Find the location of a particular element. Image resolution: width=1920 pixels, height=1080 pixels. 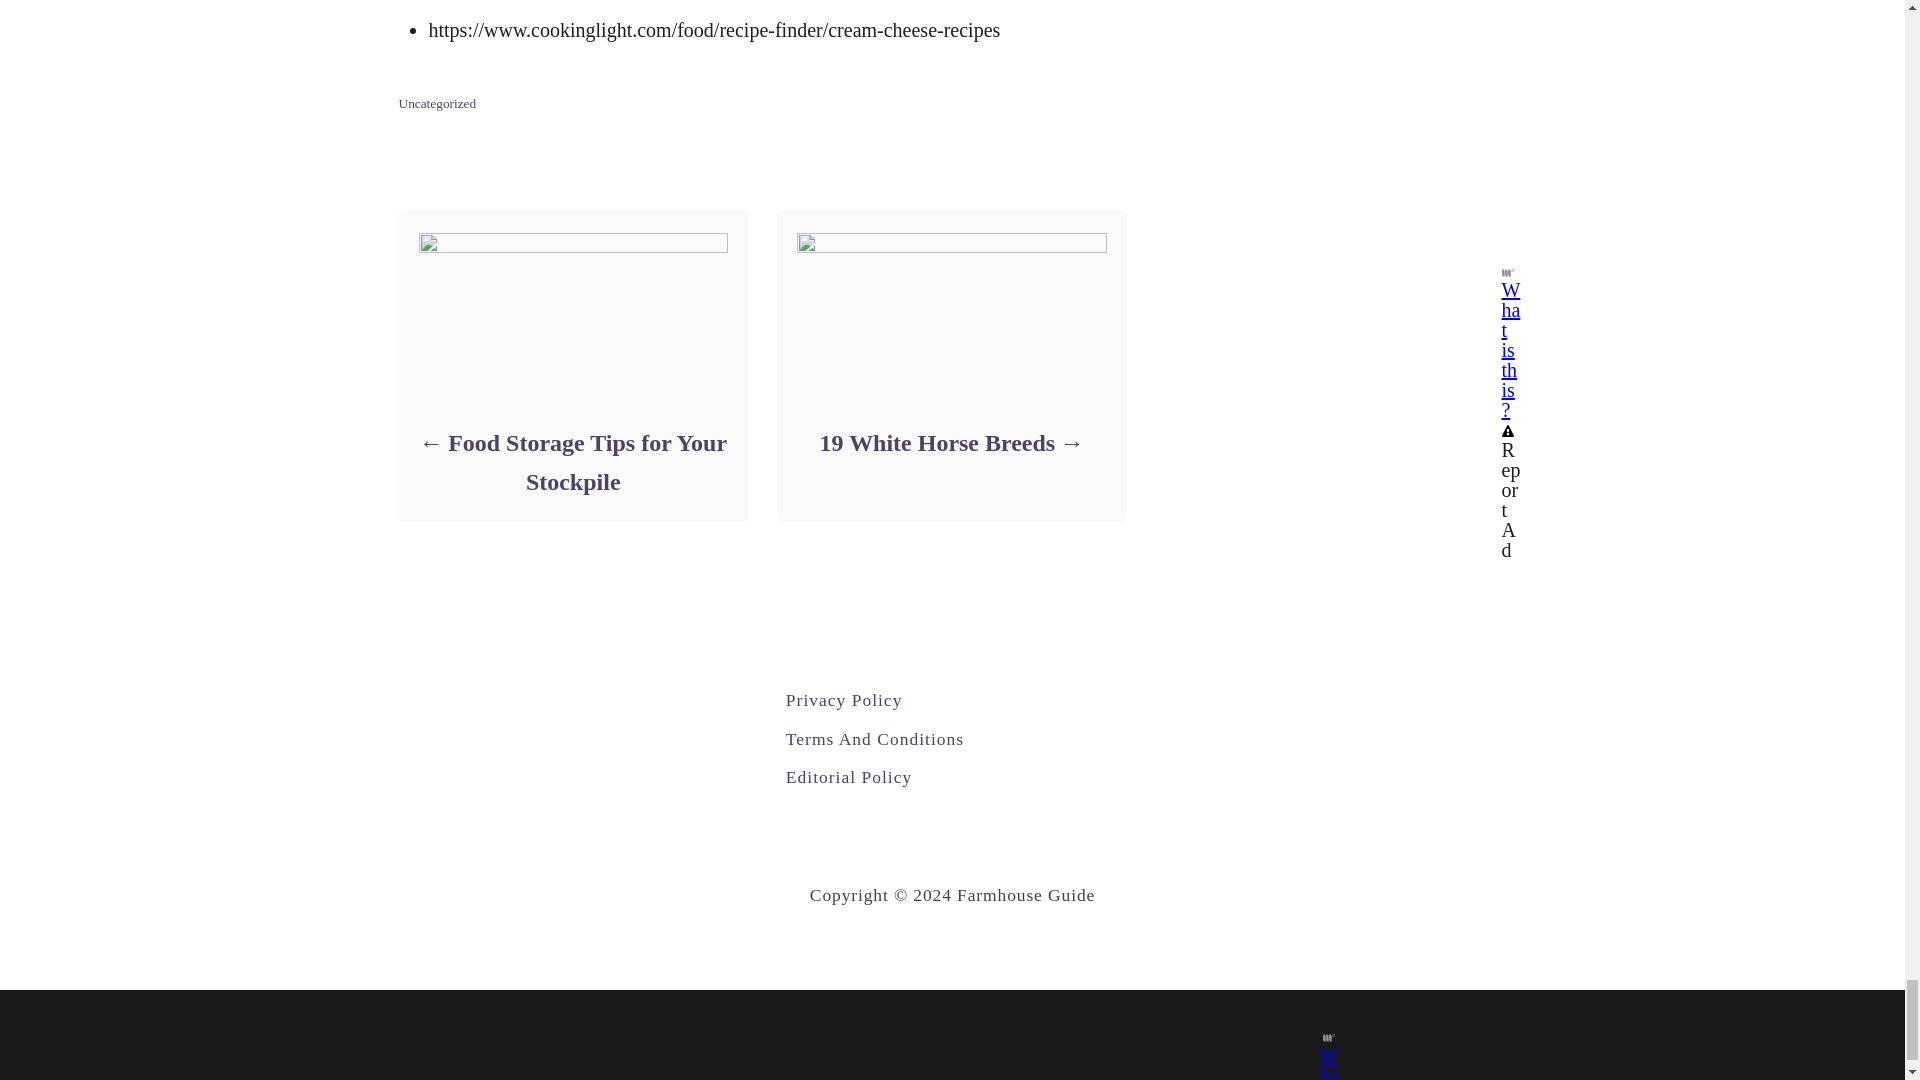

Food Storage Tips for Your Stockpile is located at coordinates (572, 463).